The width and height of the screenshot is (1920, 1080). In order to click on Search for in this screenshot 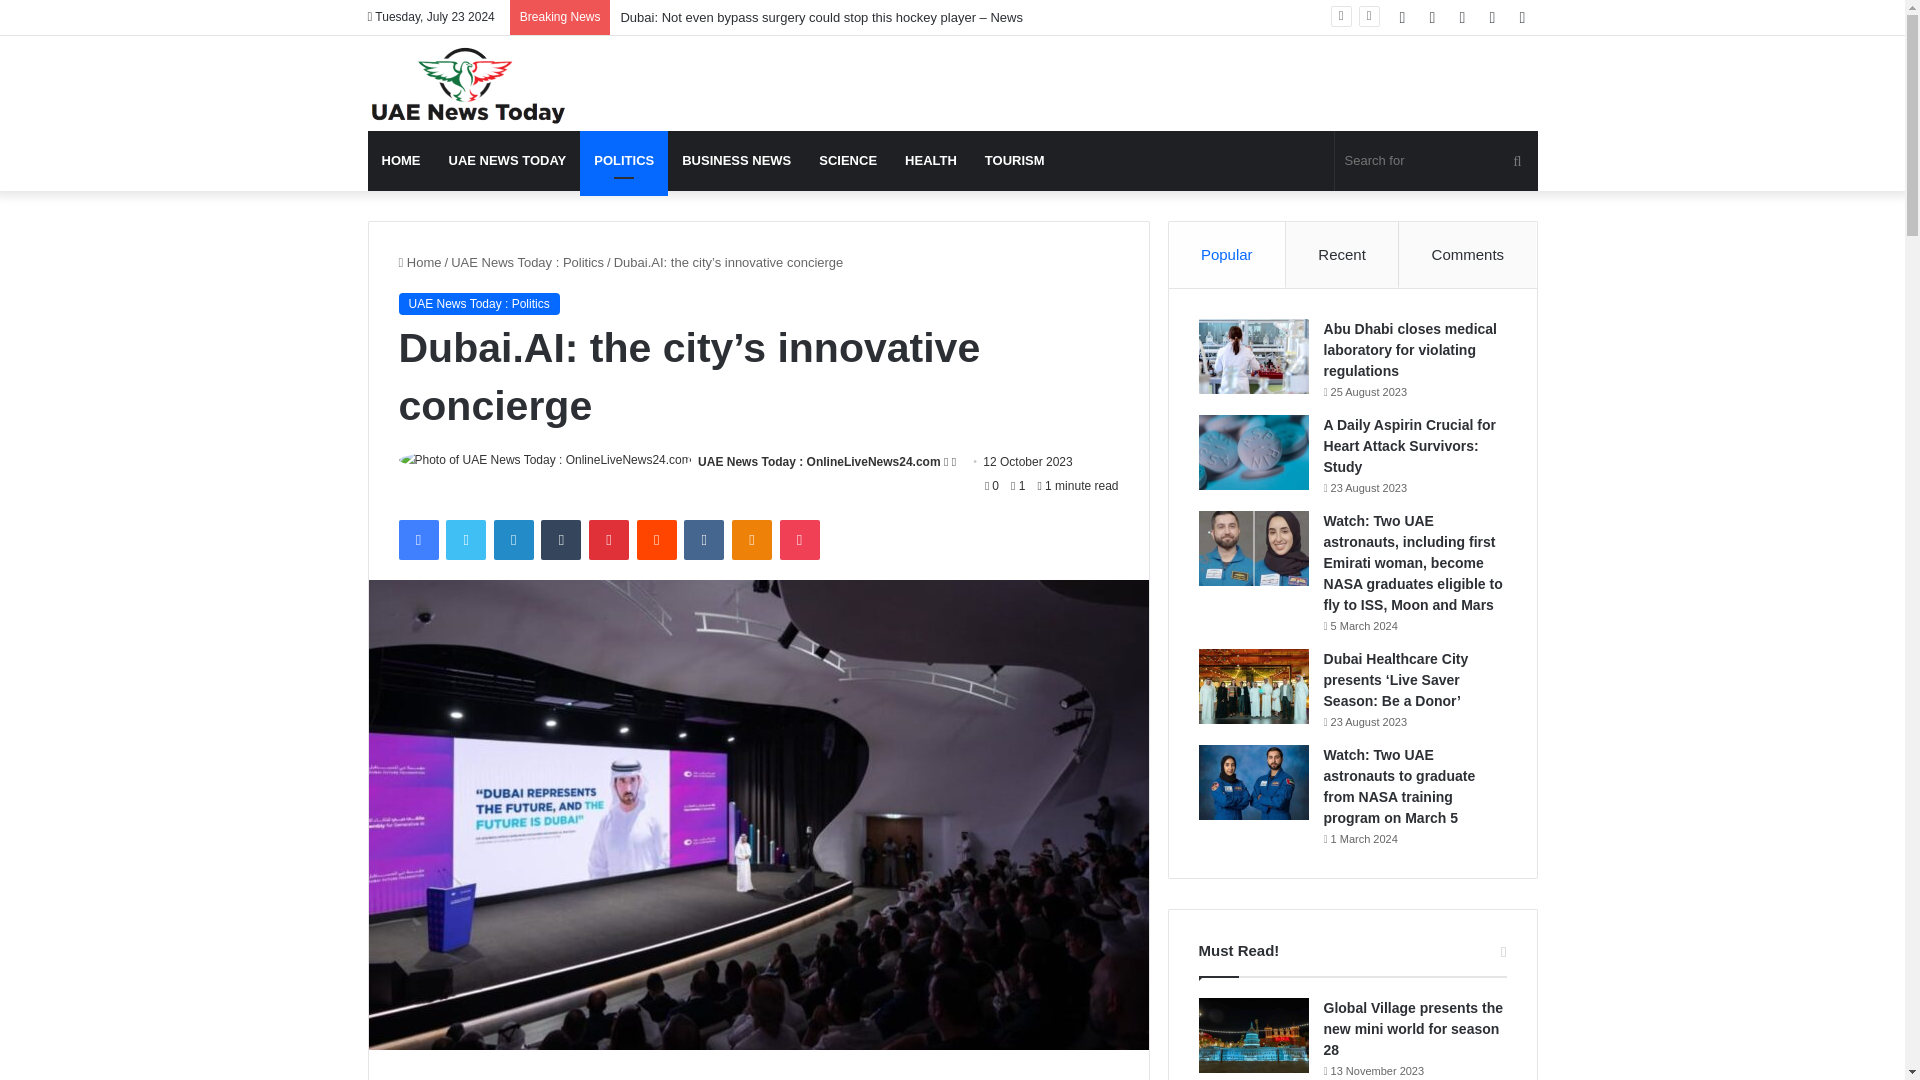, I will do `click(1436, 160)`.